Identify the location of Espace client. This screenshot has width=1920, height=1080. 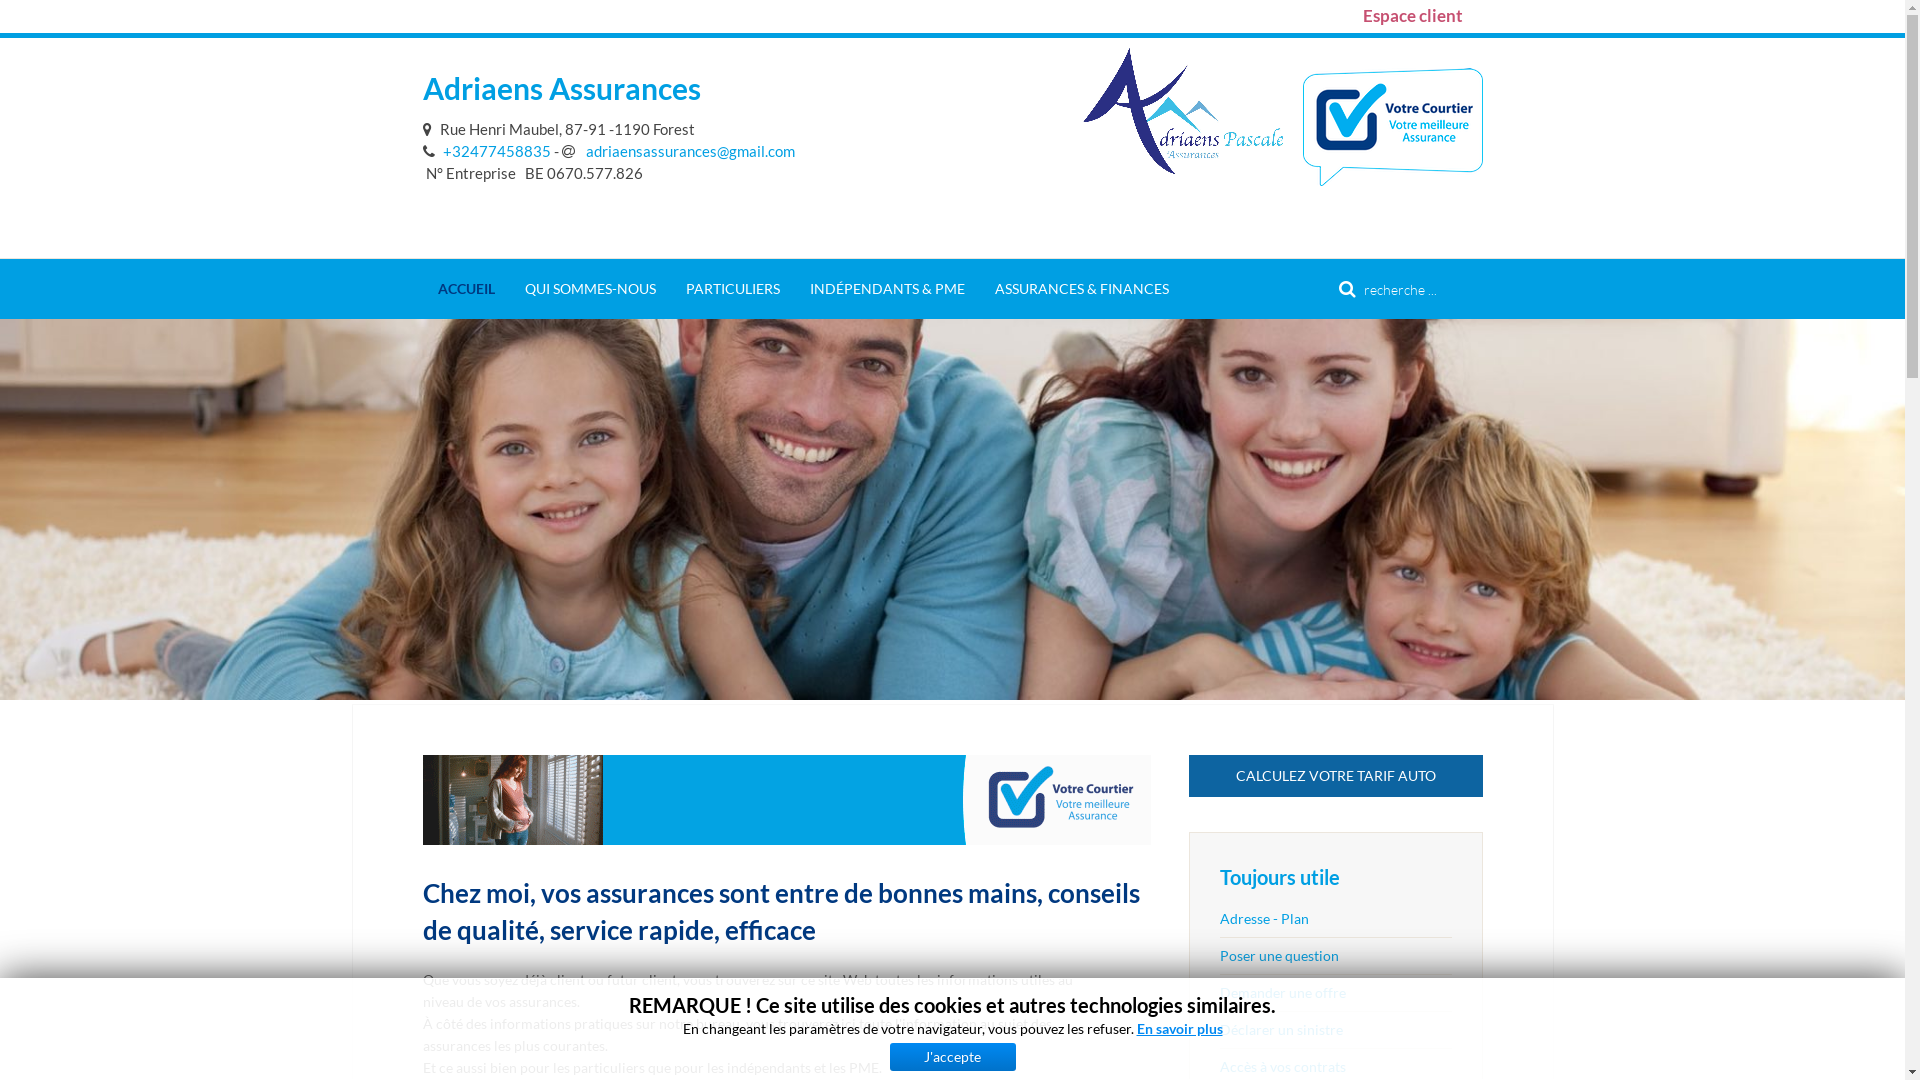
(1412, 16).